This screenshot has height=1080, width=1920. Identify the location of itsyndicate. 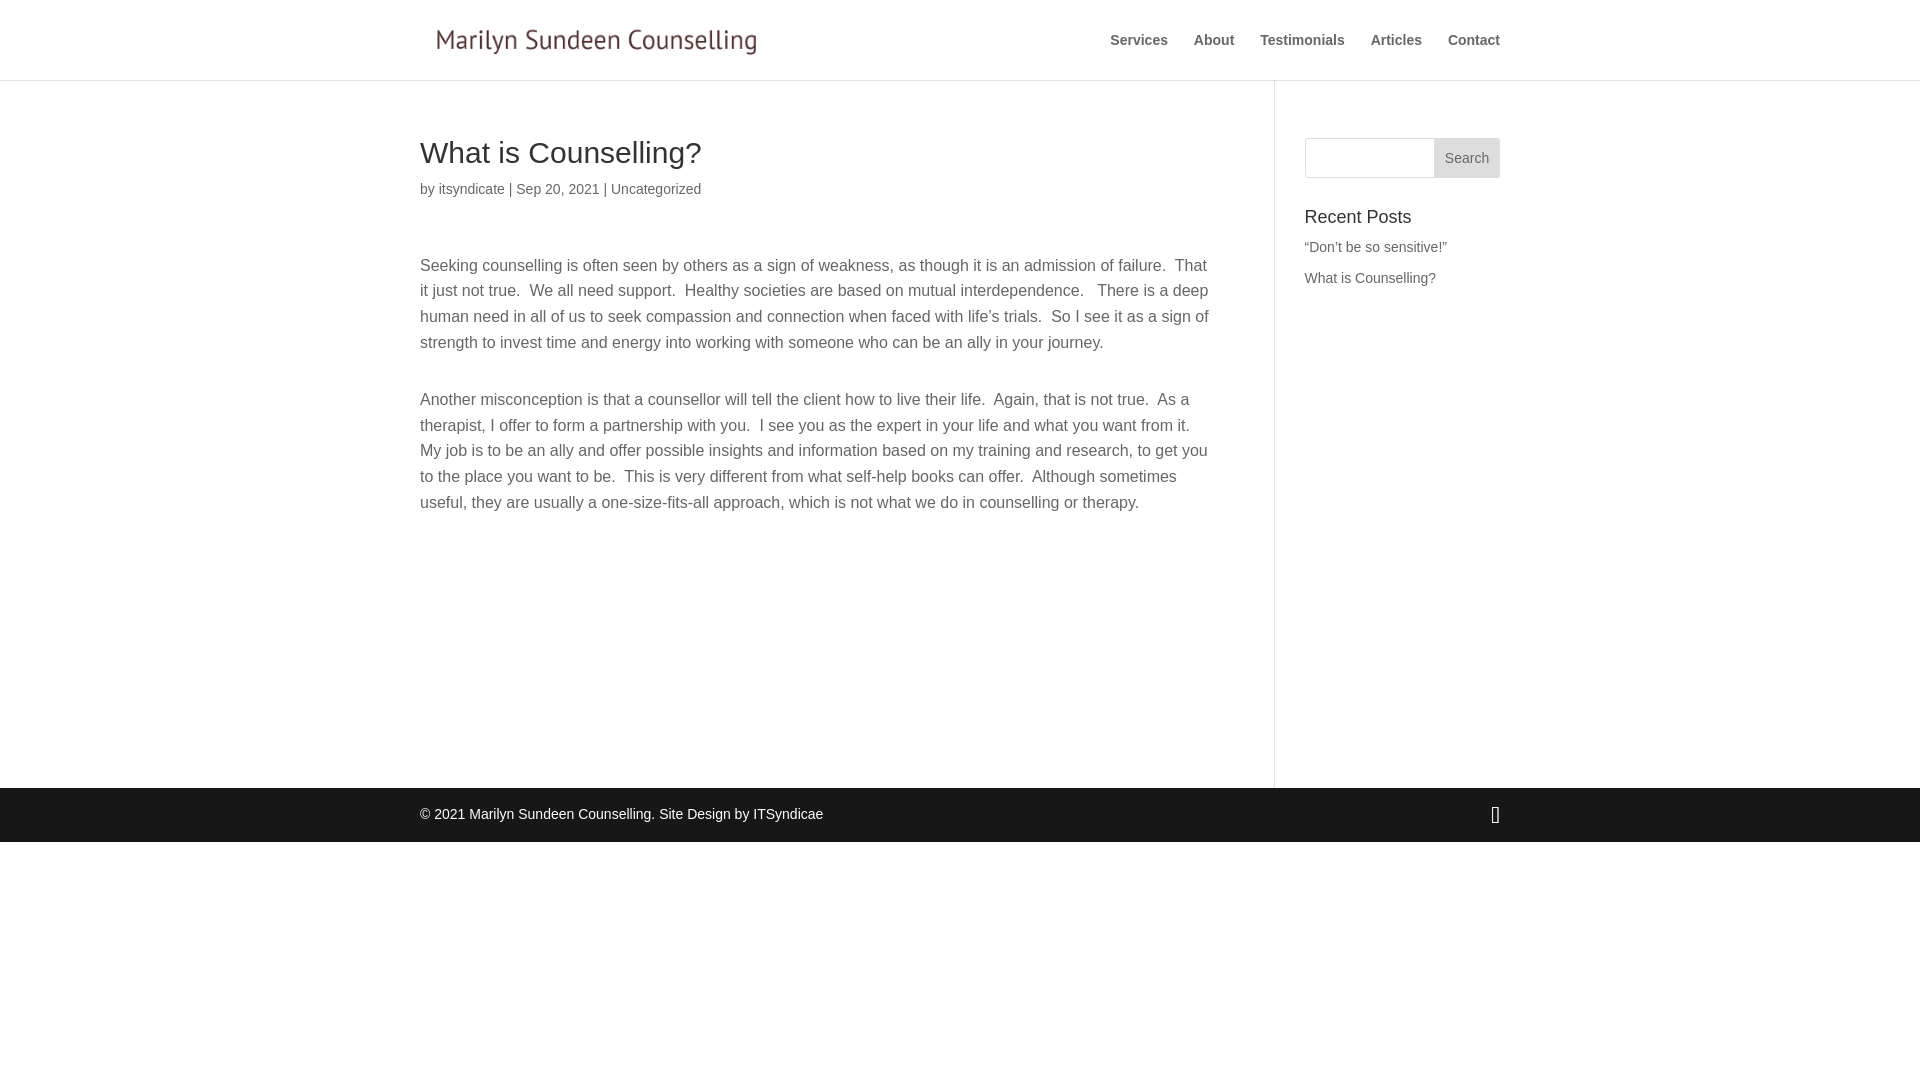
(472, 188).